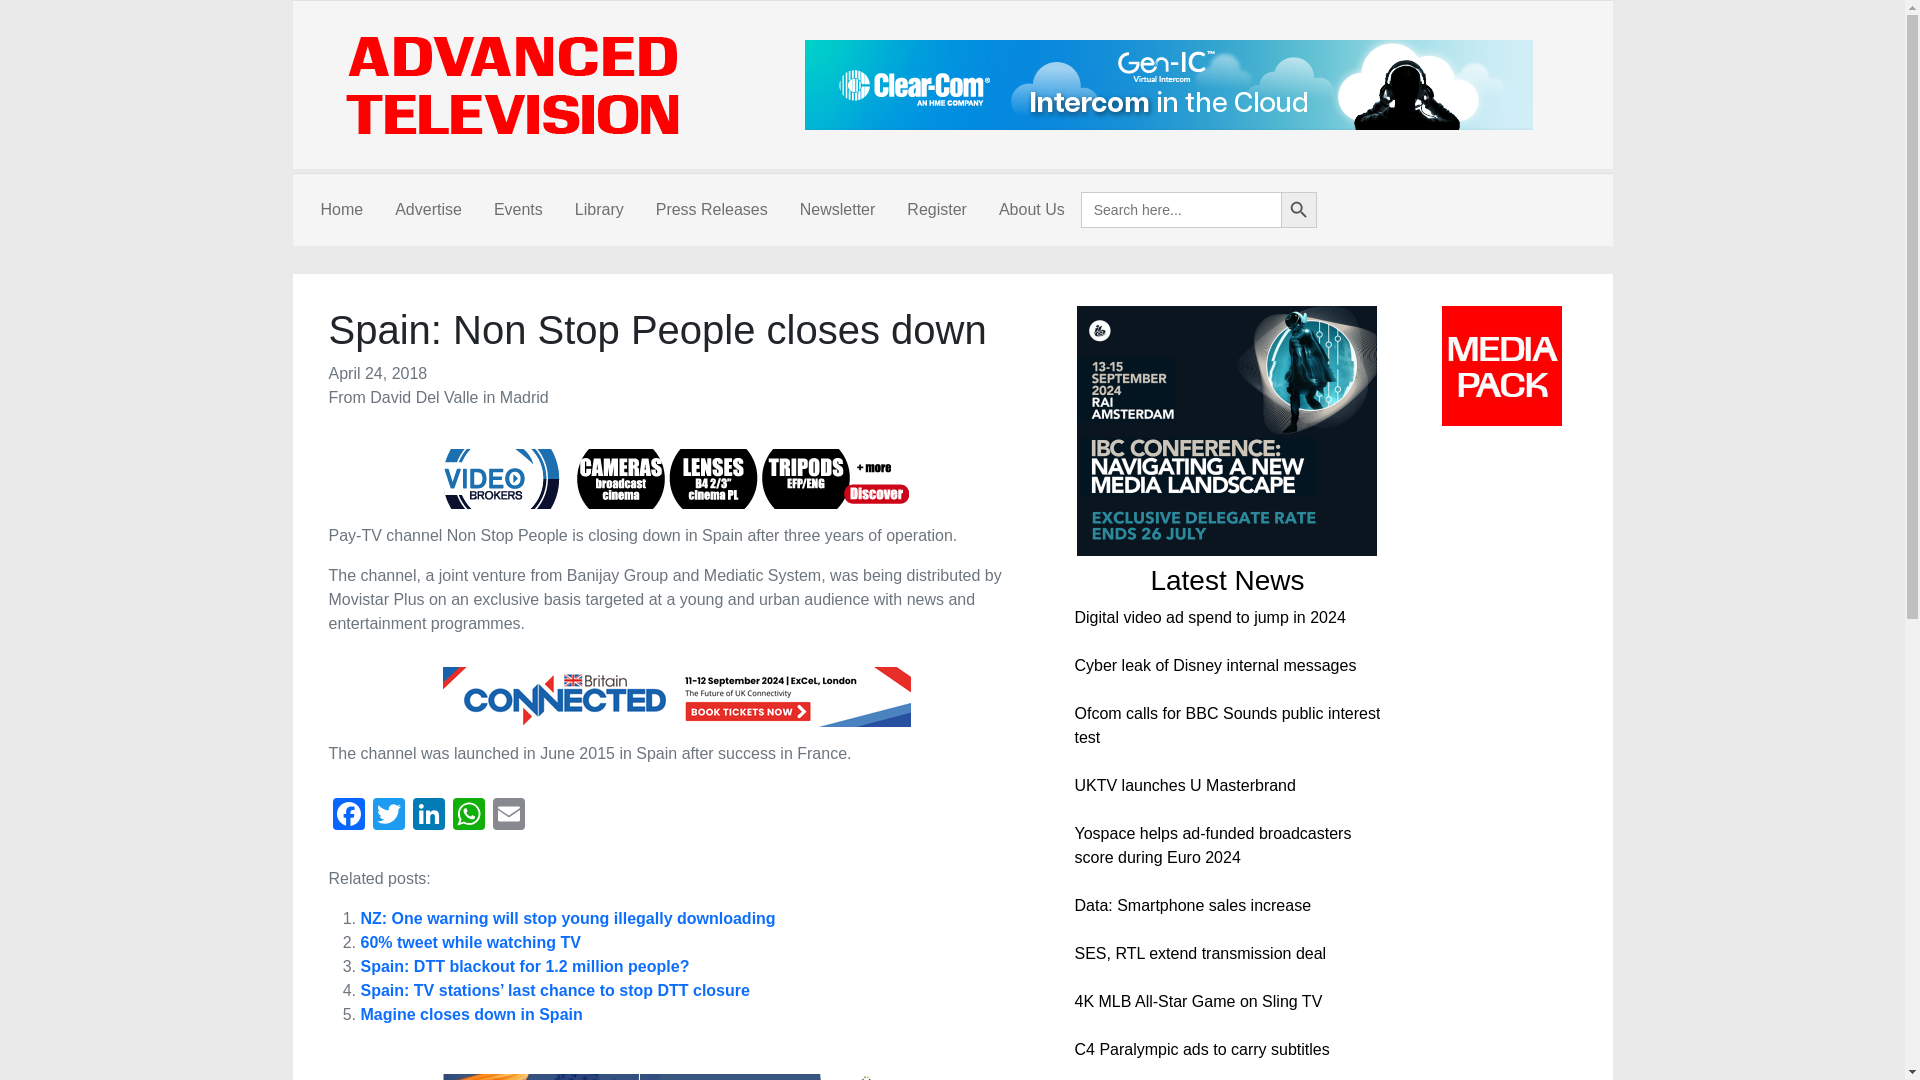 The image size is (1920, 1080). What do you see at coordinates (524, 966) in the screenshot?
I see `Spain: DTT blackout for 1.2 million people?` at bounding box center [524, 966].